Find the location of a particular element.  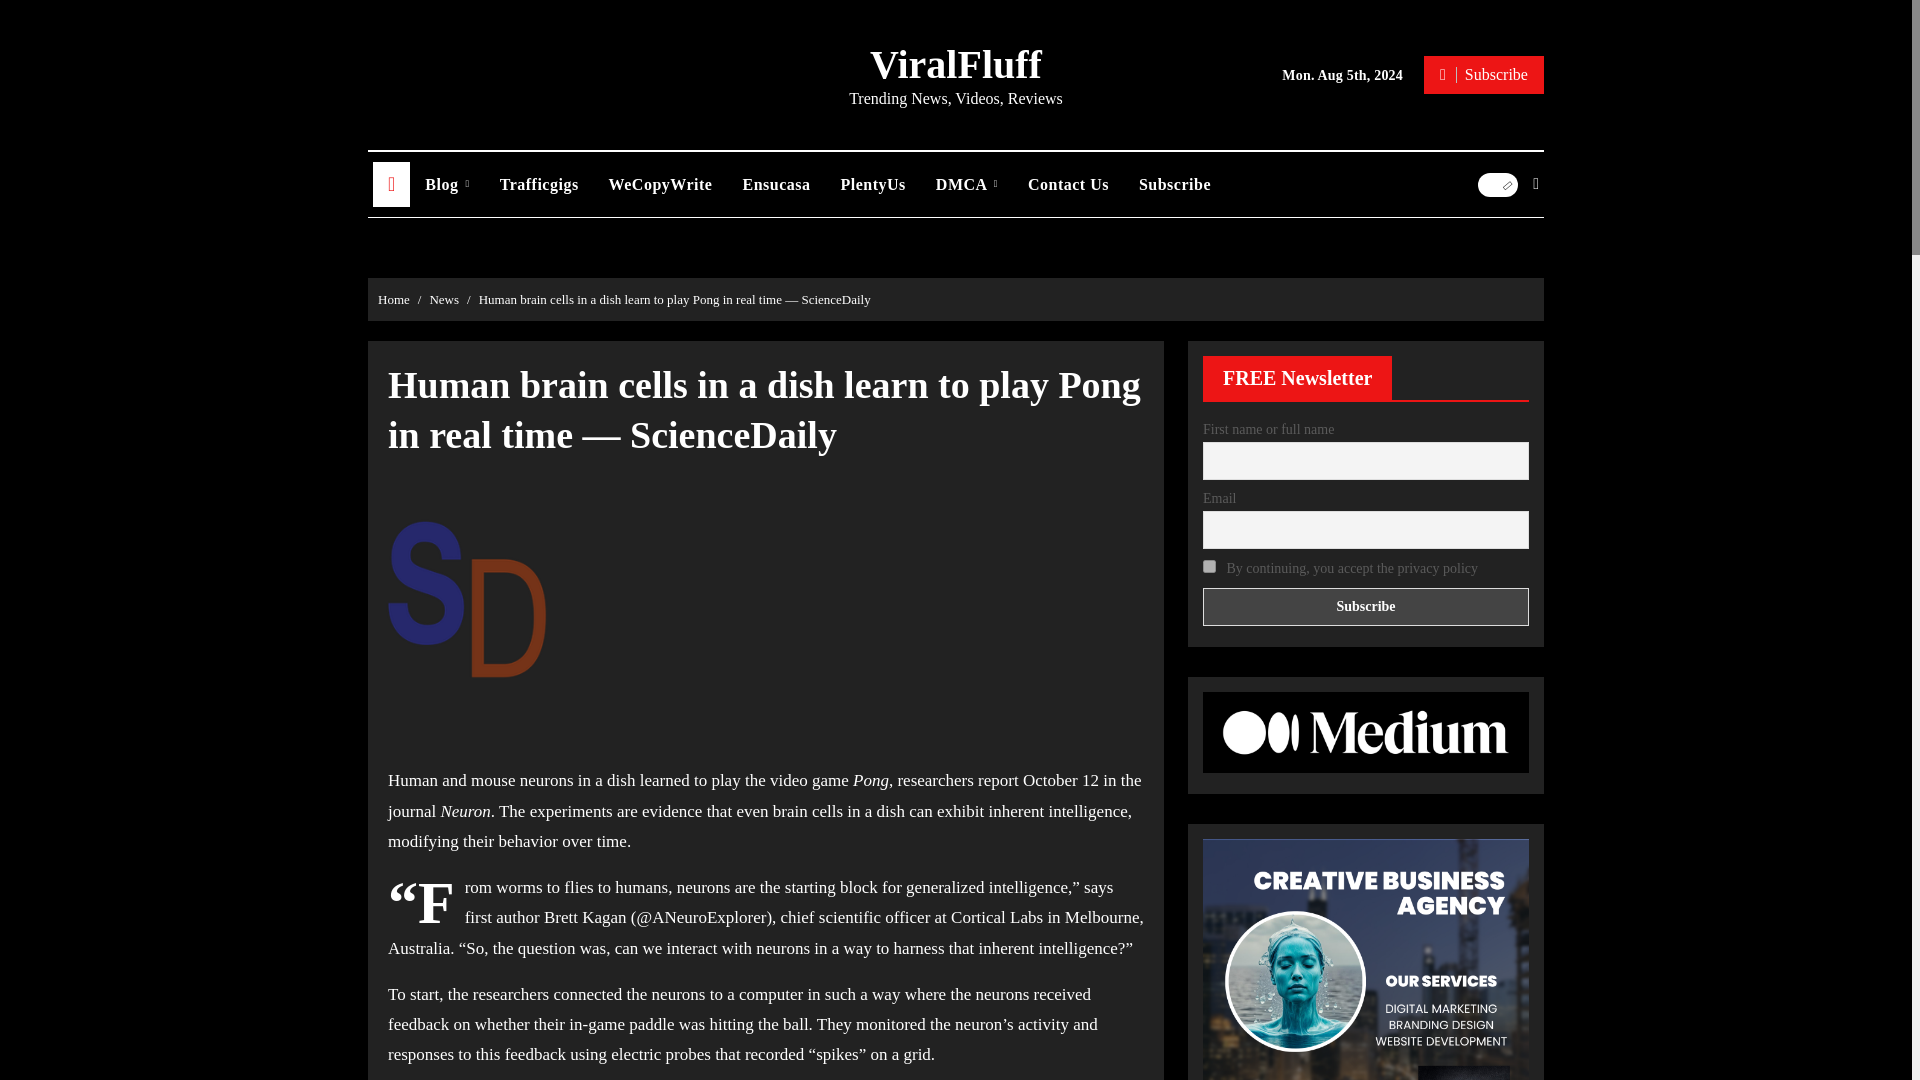

Blog is located at coordinates (446, 184).